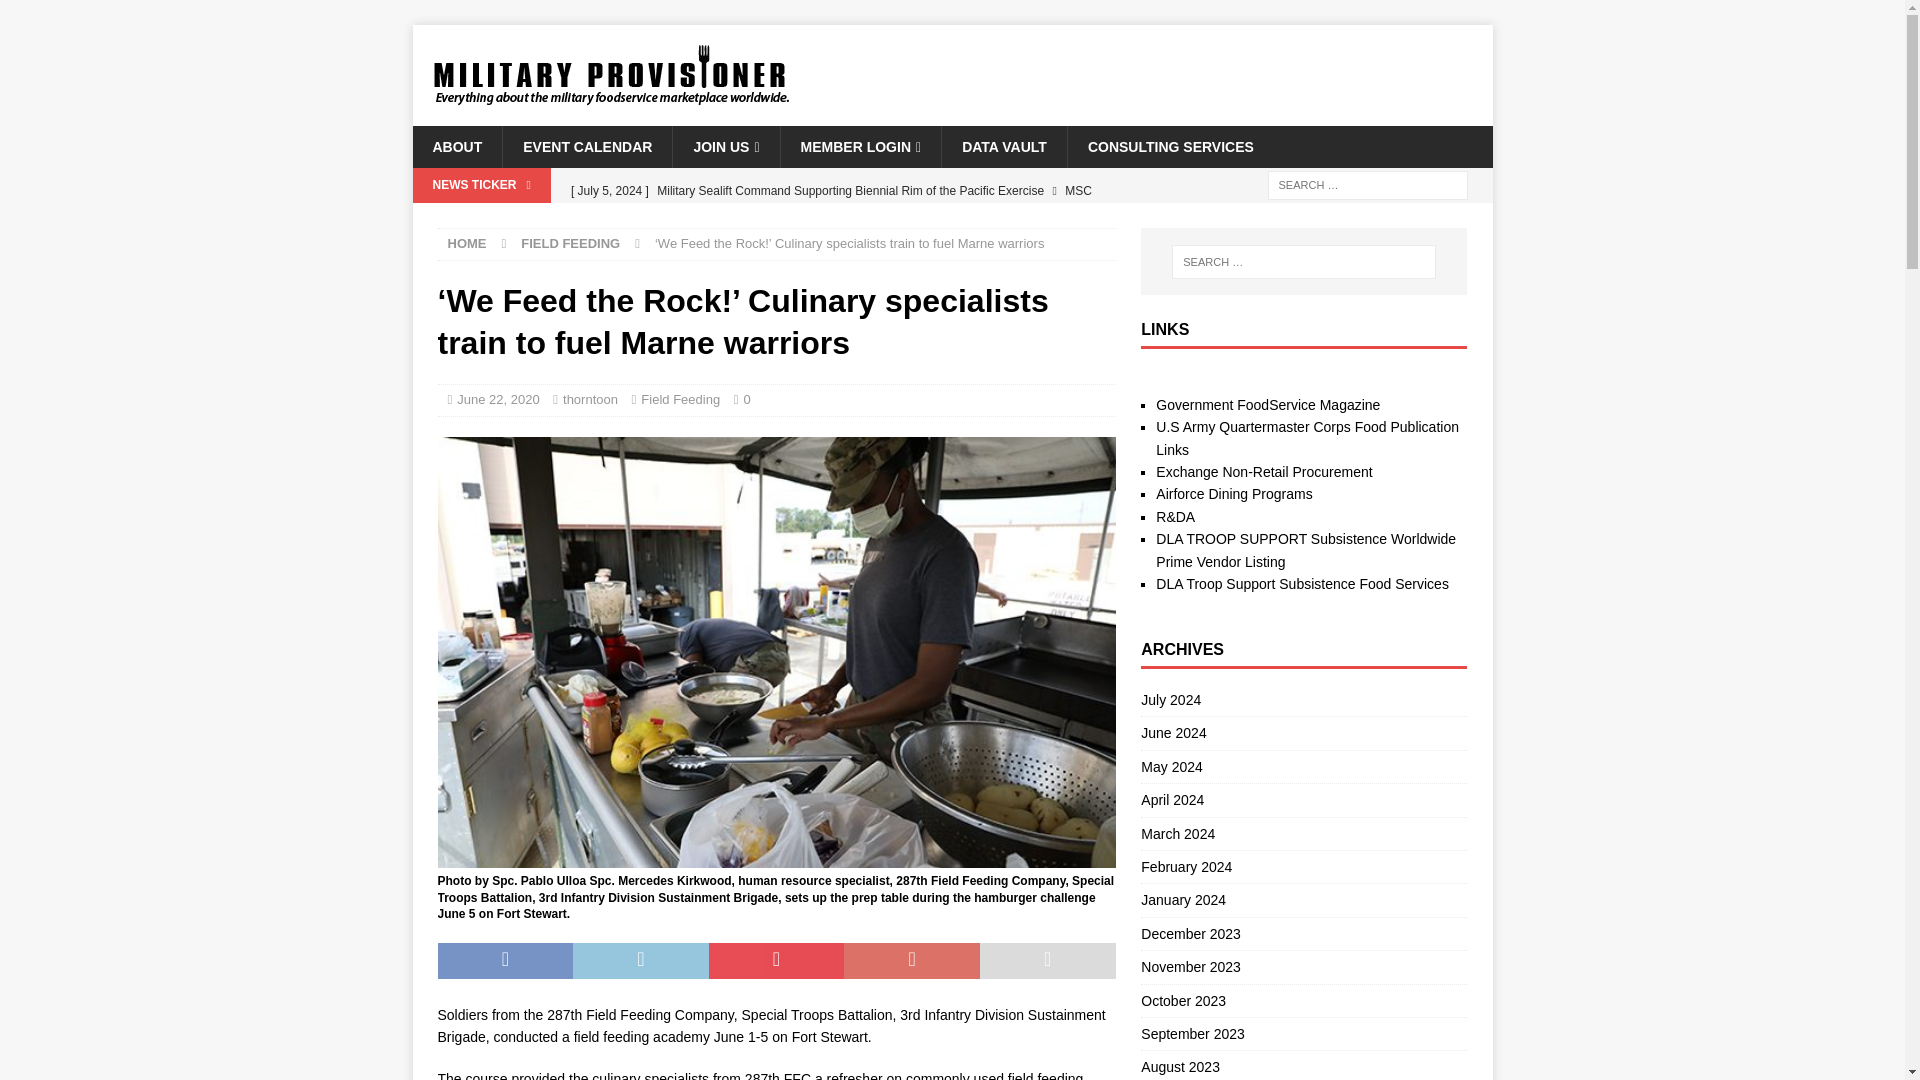 This screenshot has height=1080, width=1920. I want to click on Search, so click(74, 16).